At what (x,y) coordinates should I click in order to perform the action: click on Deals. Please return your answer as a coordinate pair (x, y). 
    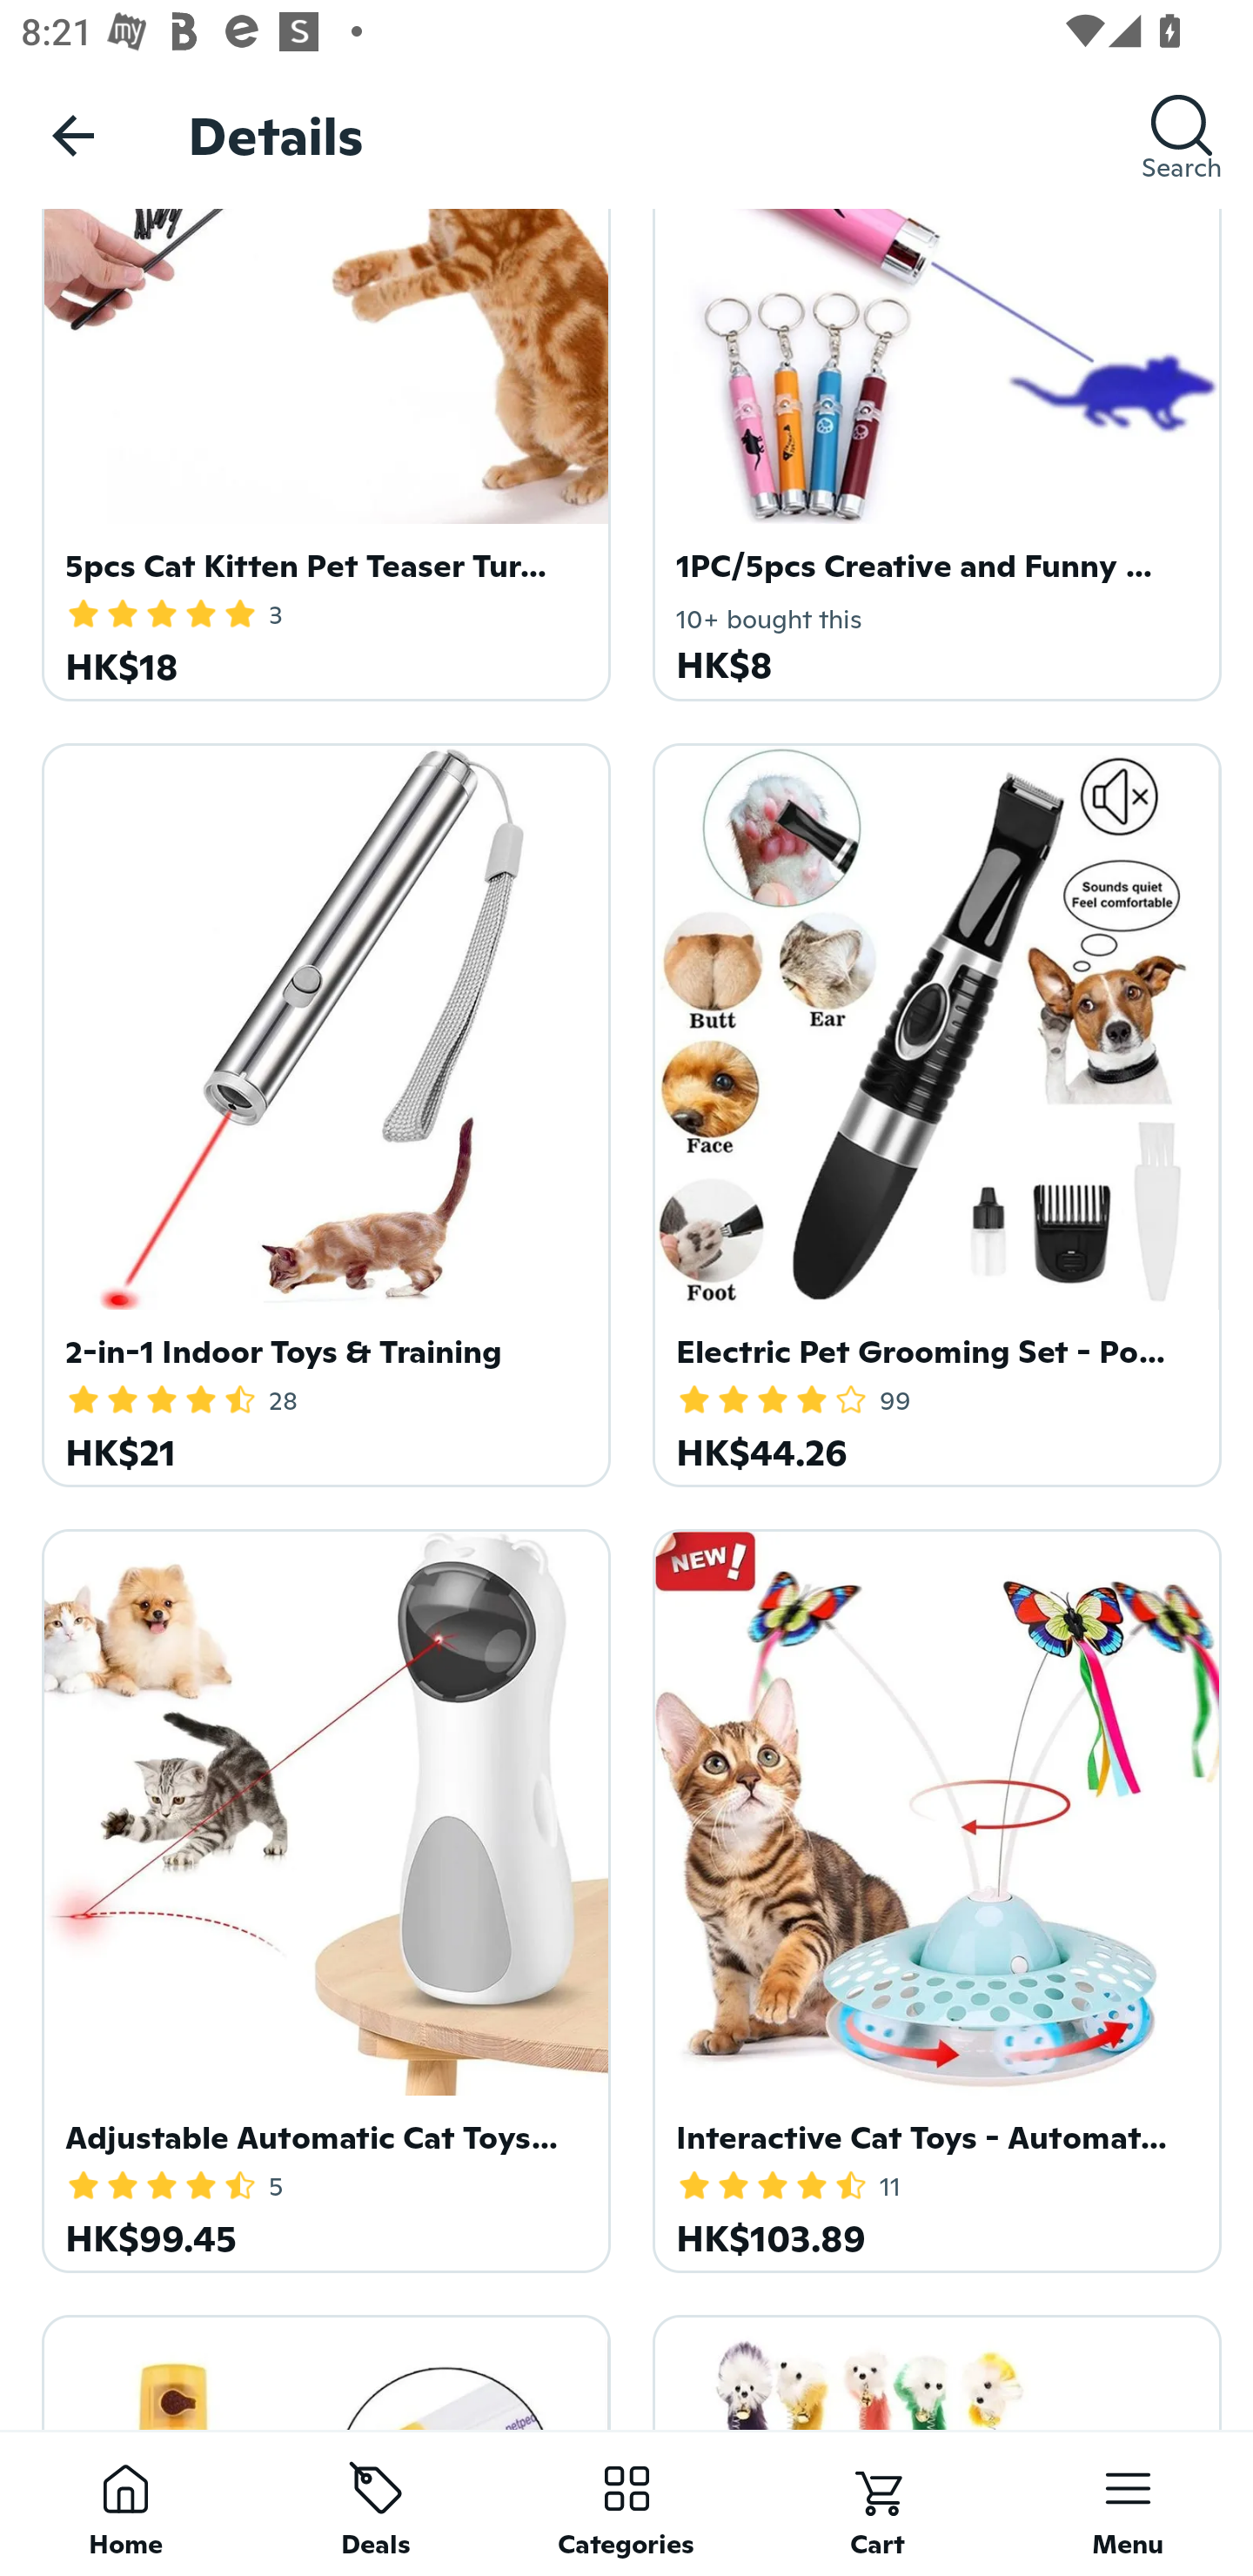
    Looking at the image, I should click on (376, 2503).